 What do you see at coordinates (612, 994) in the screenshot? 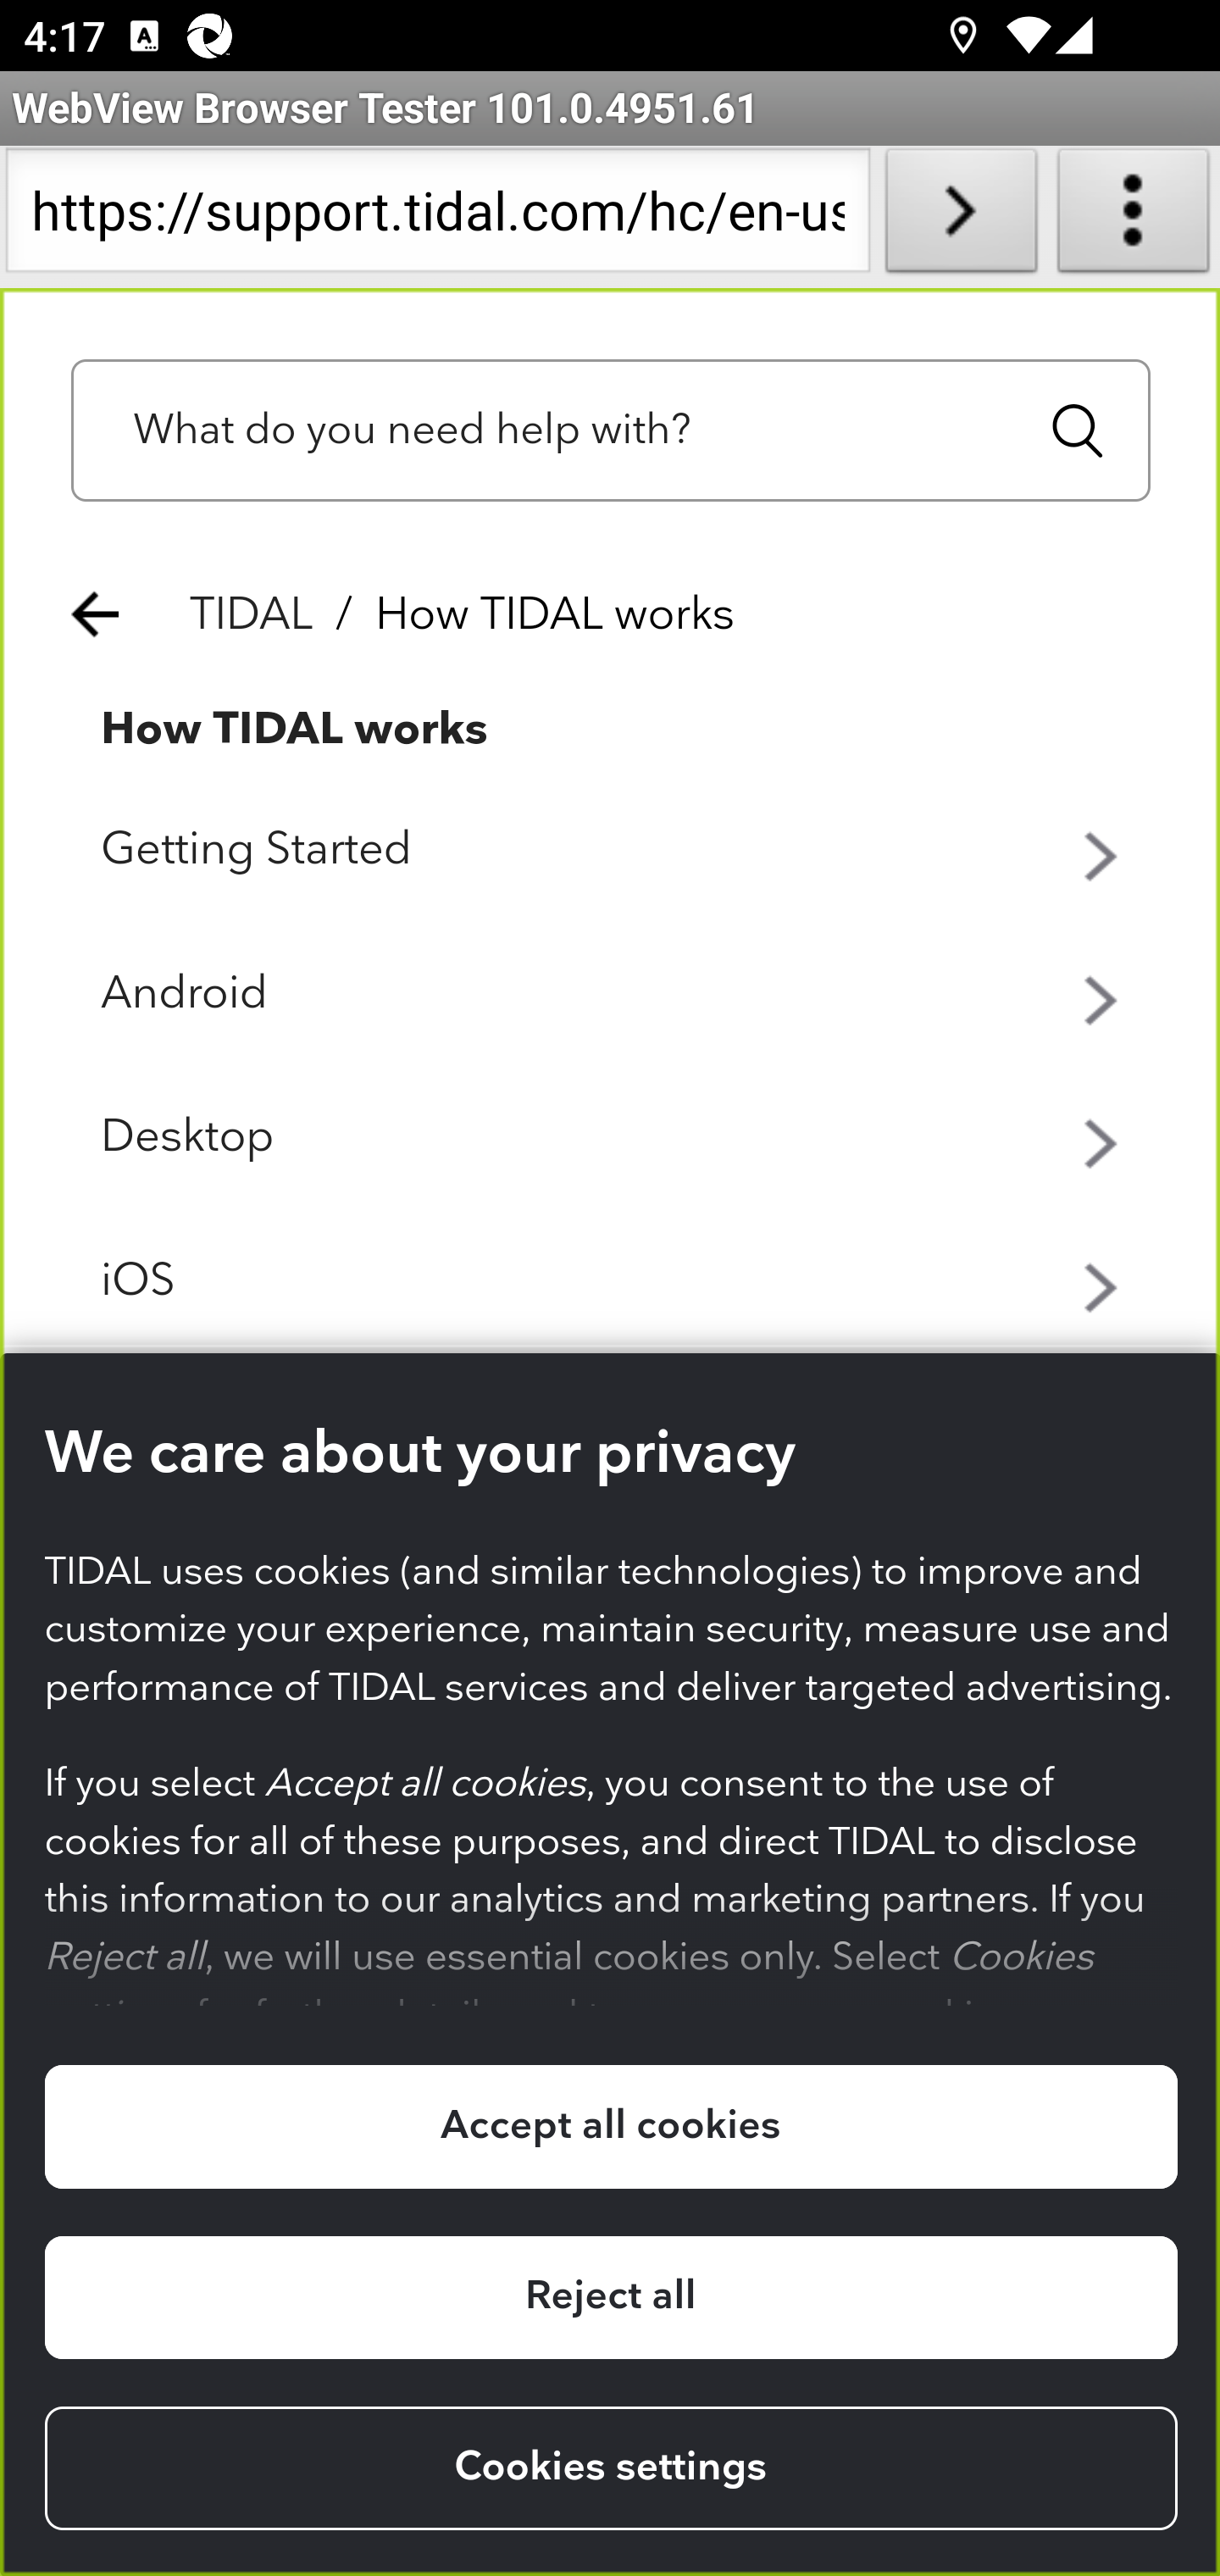
I see `Android` at bounding box center [612, 994].